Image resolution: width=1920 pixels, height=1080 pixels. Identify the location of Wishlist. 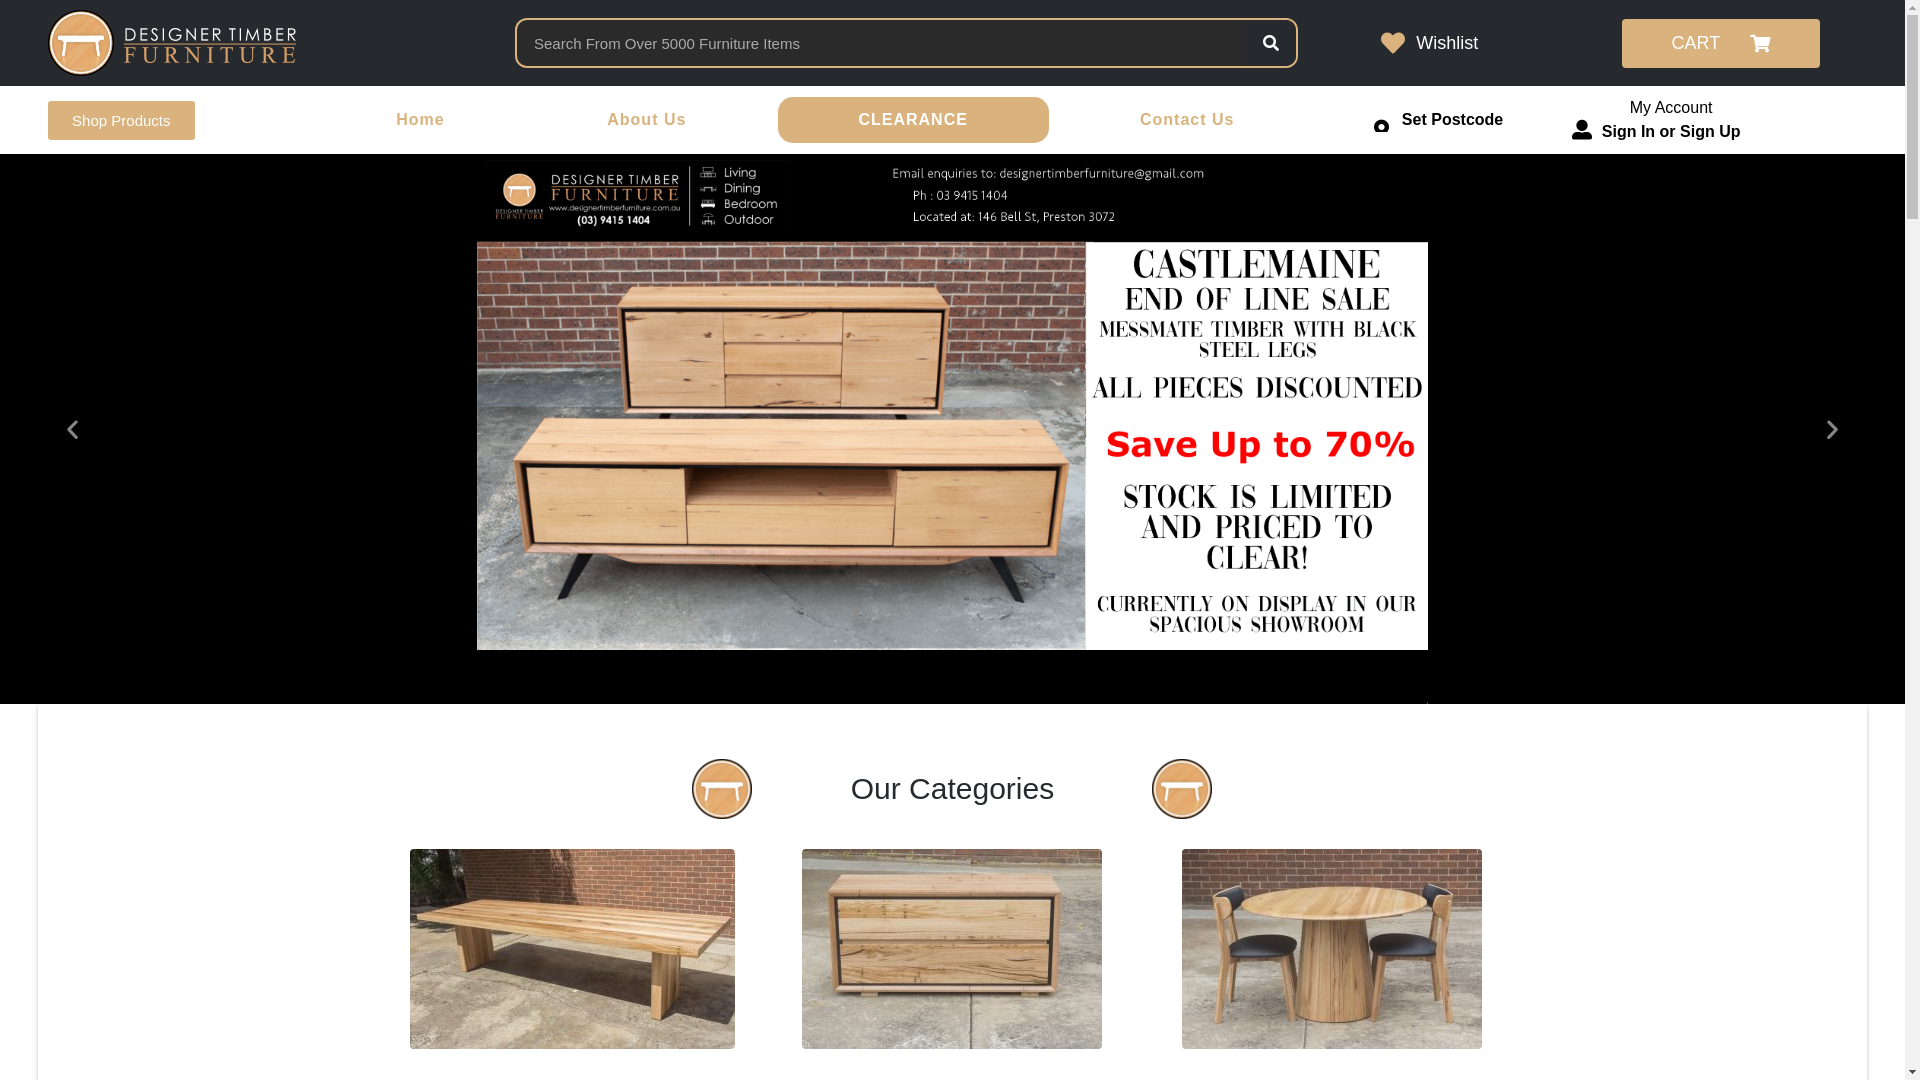
(1430, 44).